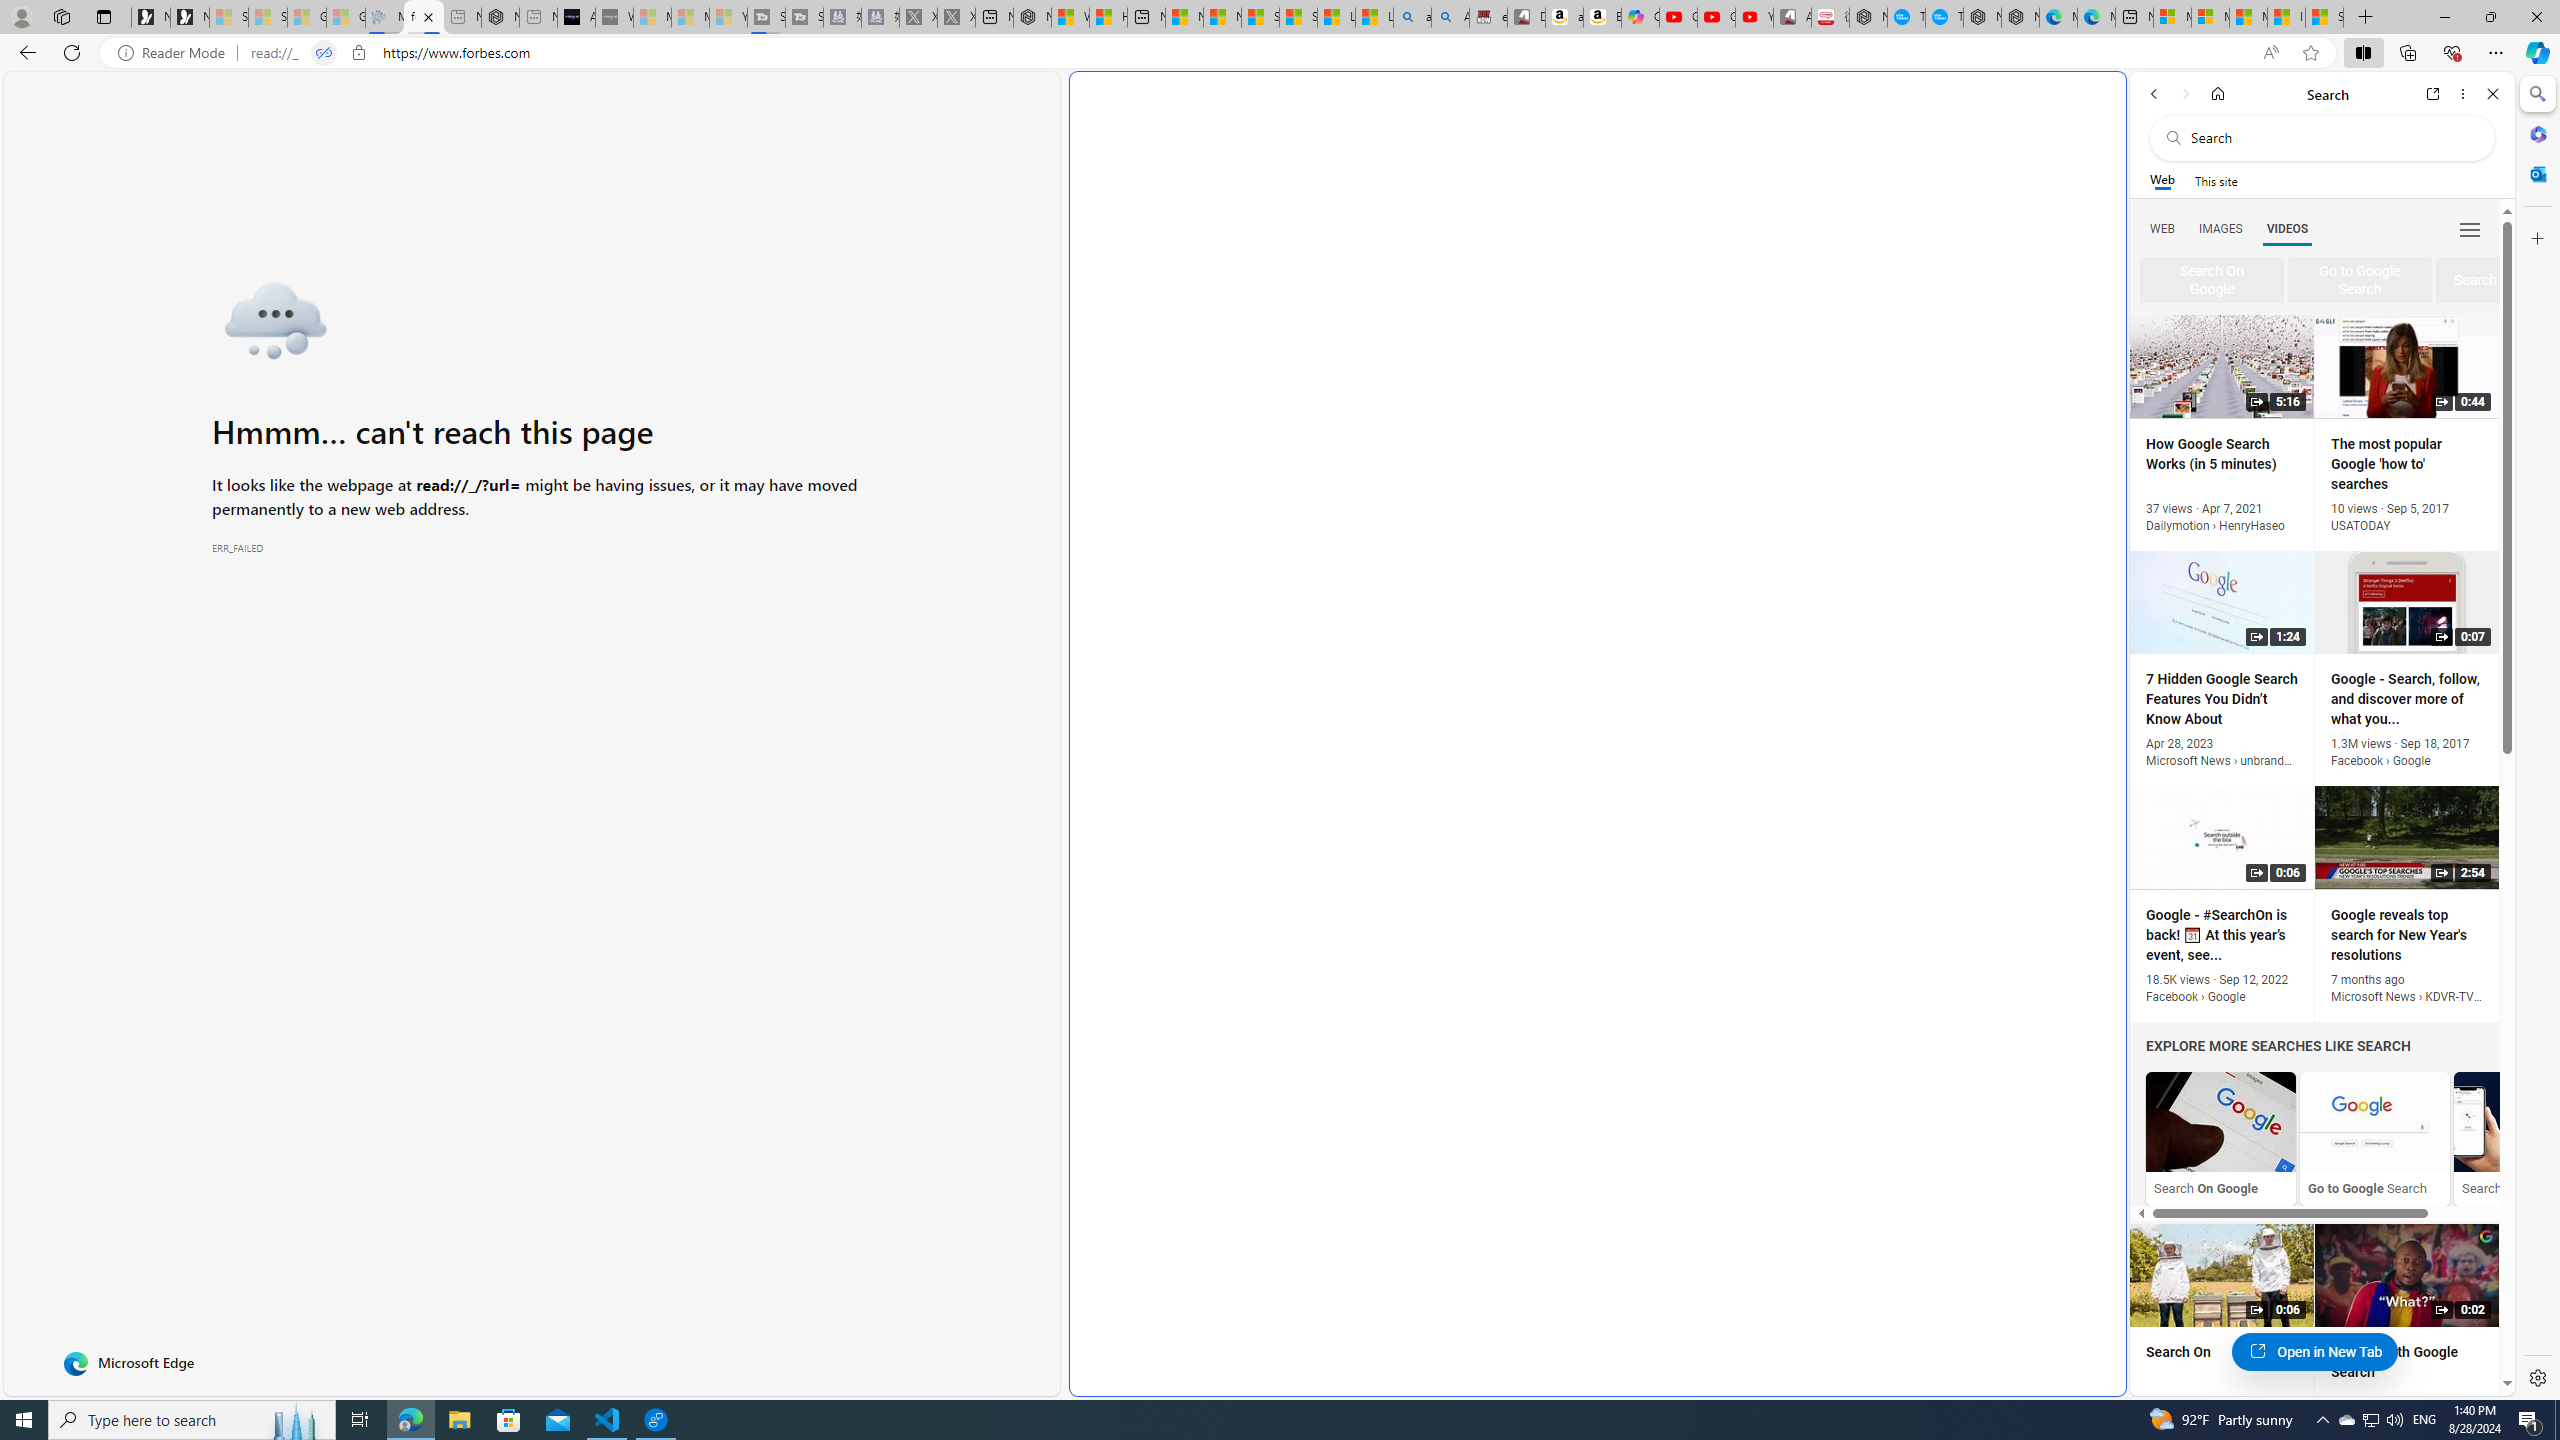  Describe the element at coordinates (1716, 17) in the screenshot. I see `Gloom - YouTube` at that location.